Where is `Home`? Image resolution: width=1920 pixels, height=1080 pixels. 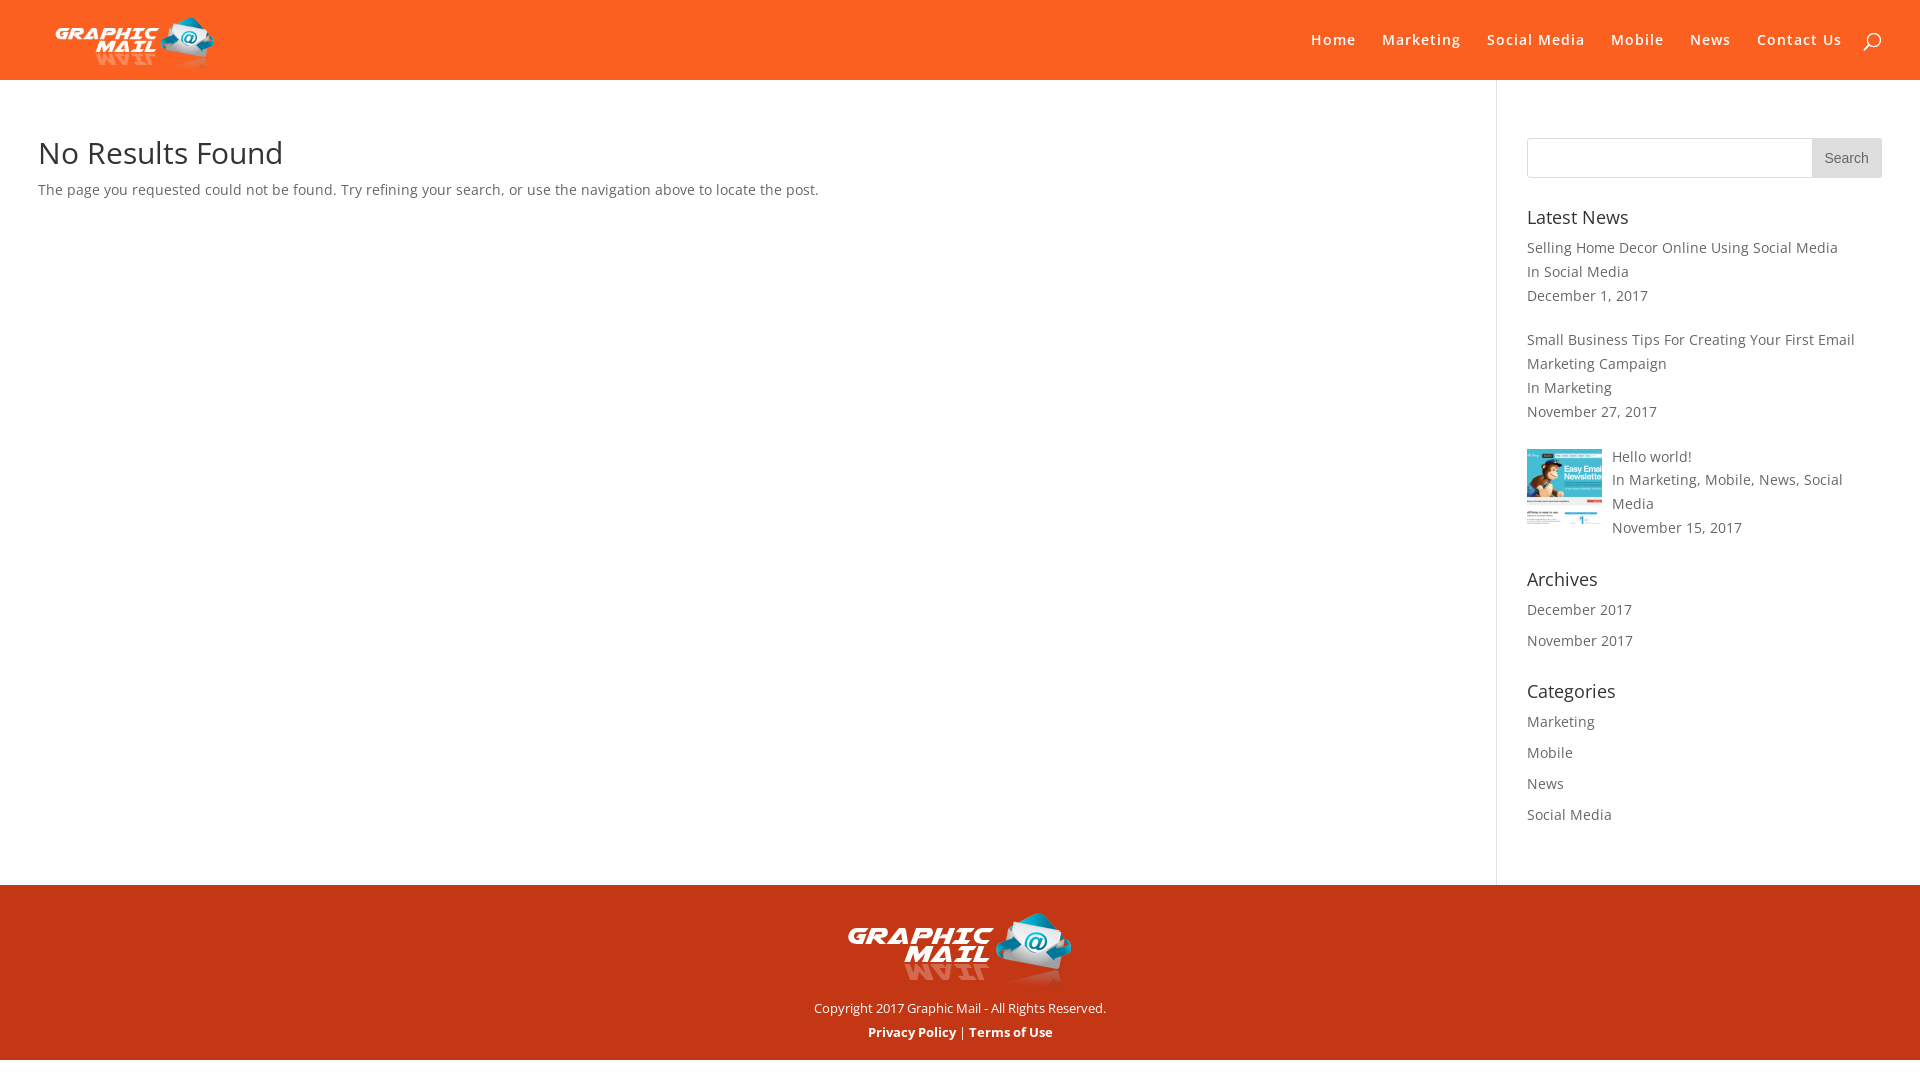
Home is located at coordinates (1334, 56).